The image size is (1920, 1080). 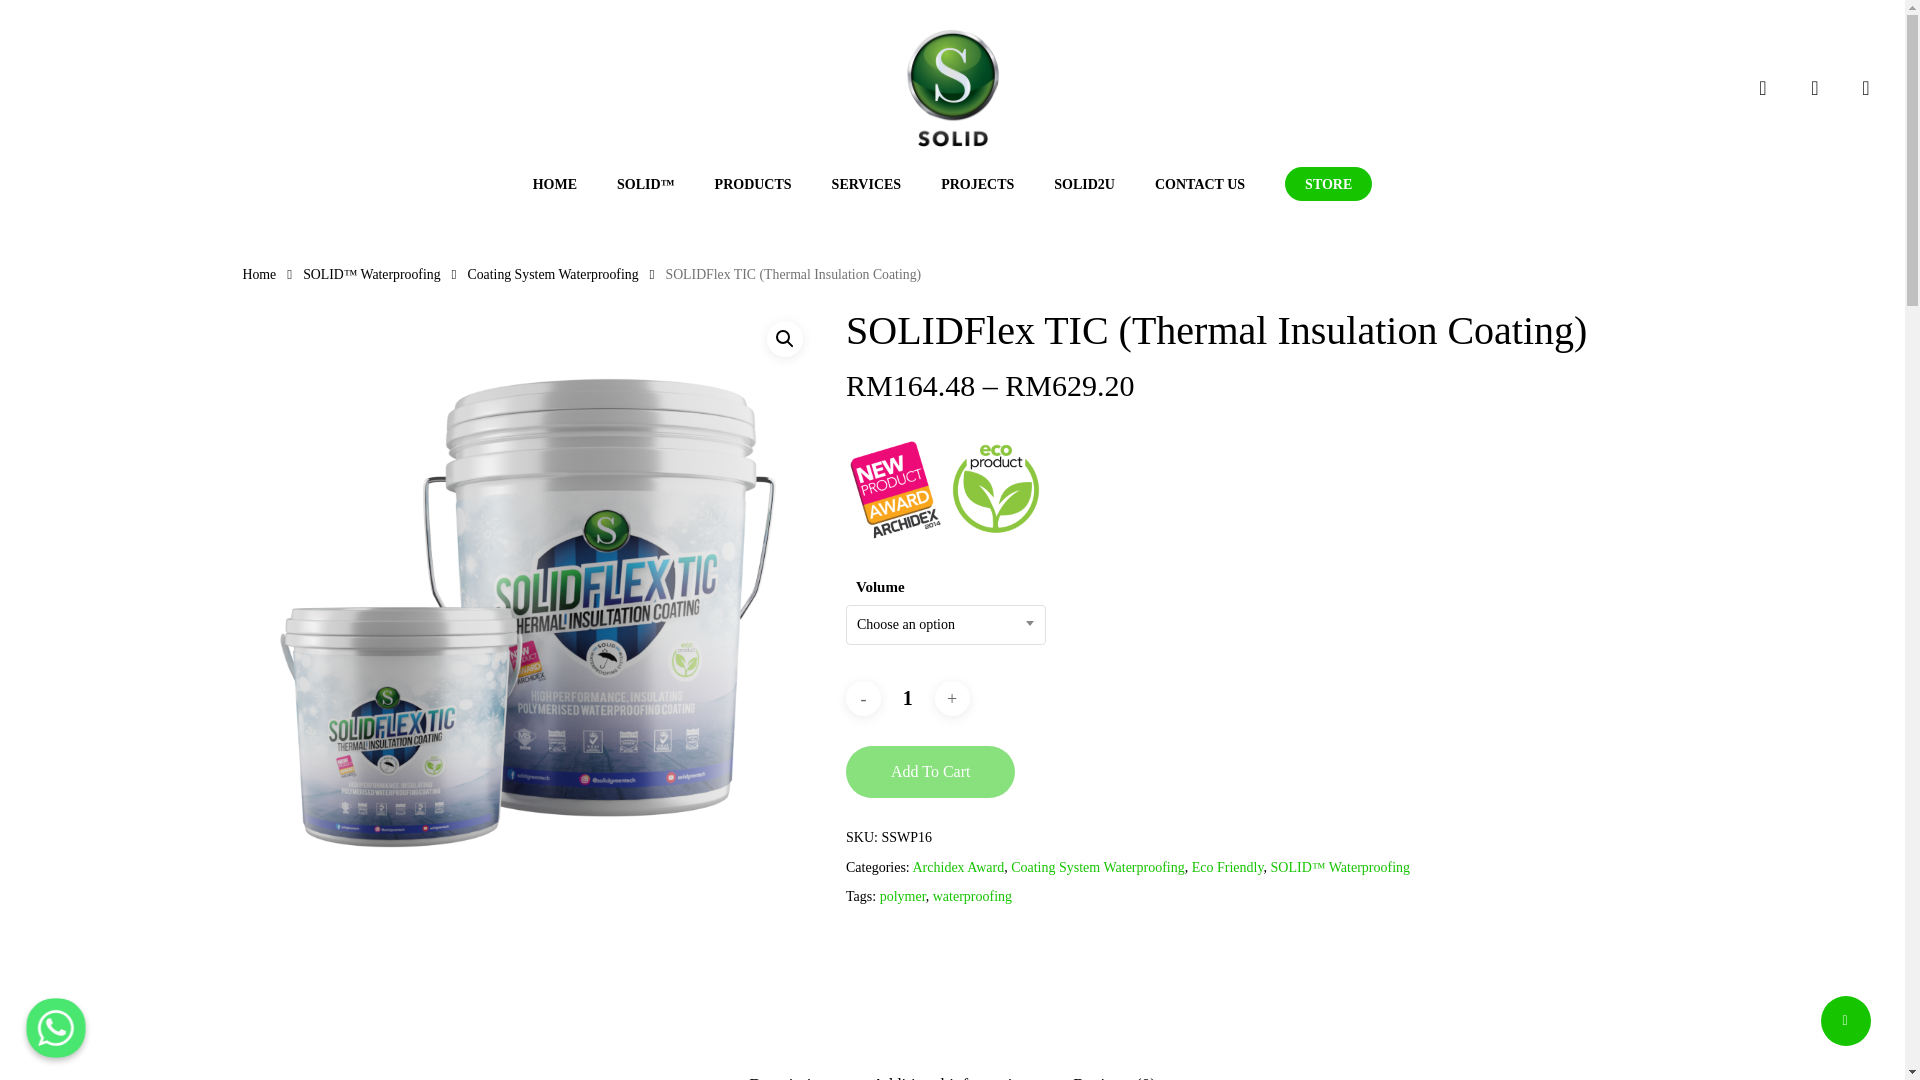 I want to click on Coating System Waterproofing, so click(x=552, y=274).